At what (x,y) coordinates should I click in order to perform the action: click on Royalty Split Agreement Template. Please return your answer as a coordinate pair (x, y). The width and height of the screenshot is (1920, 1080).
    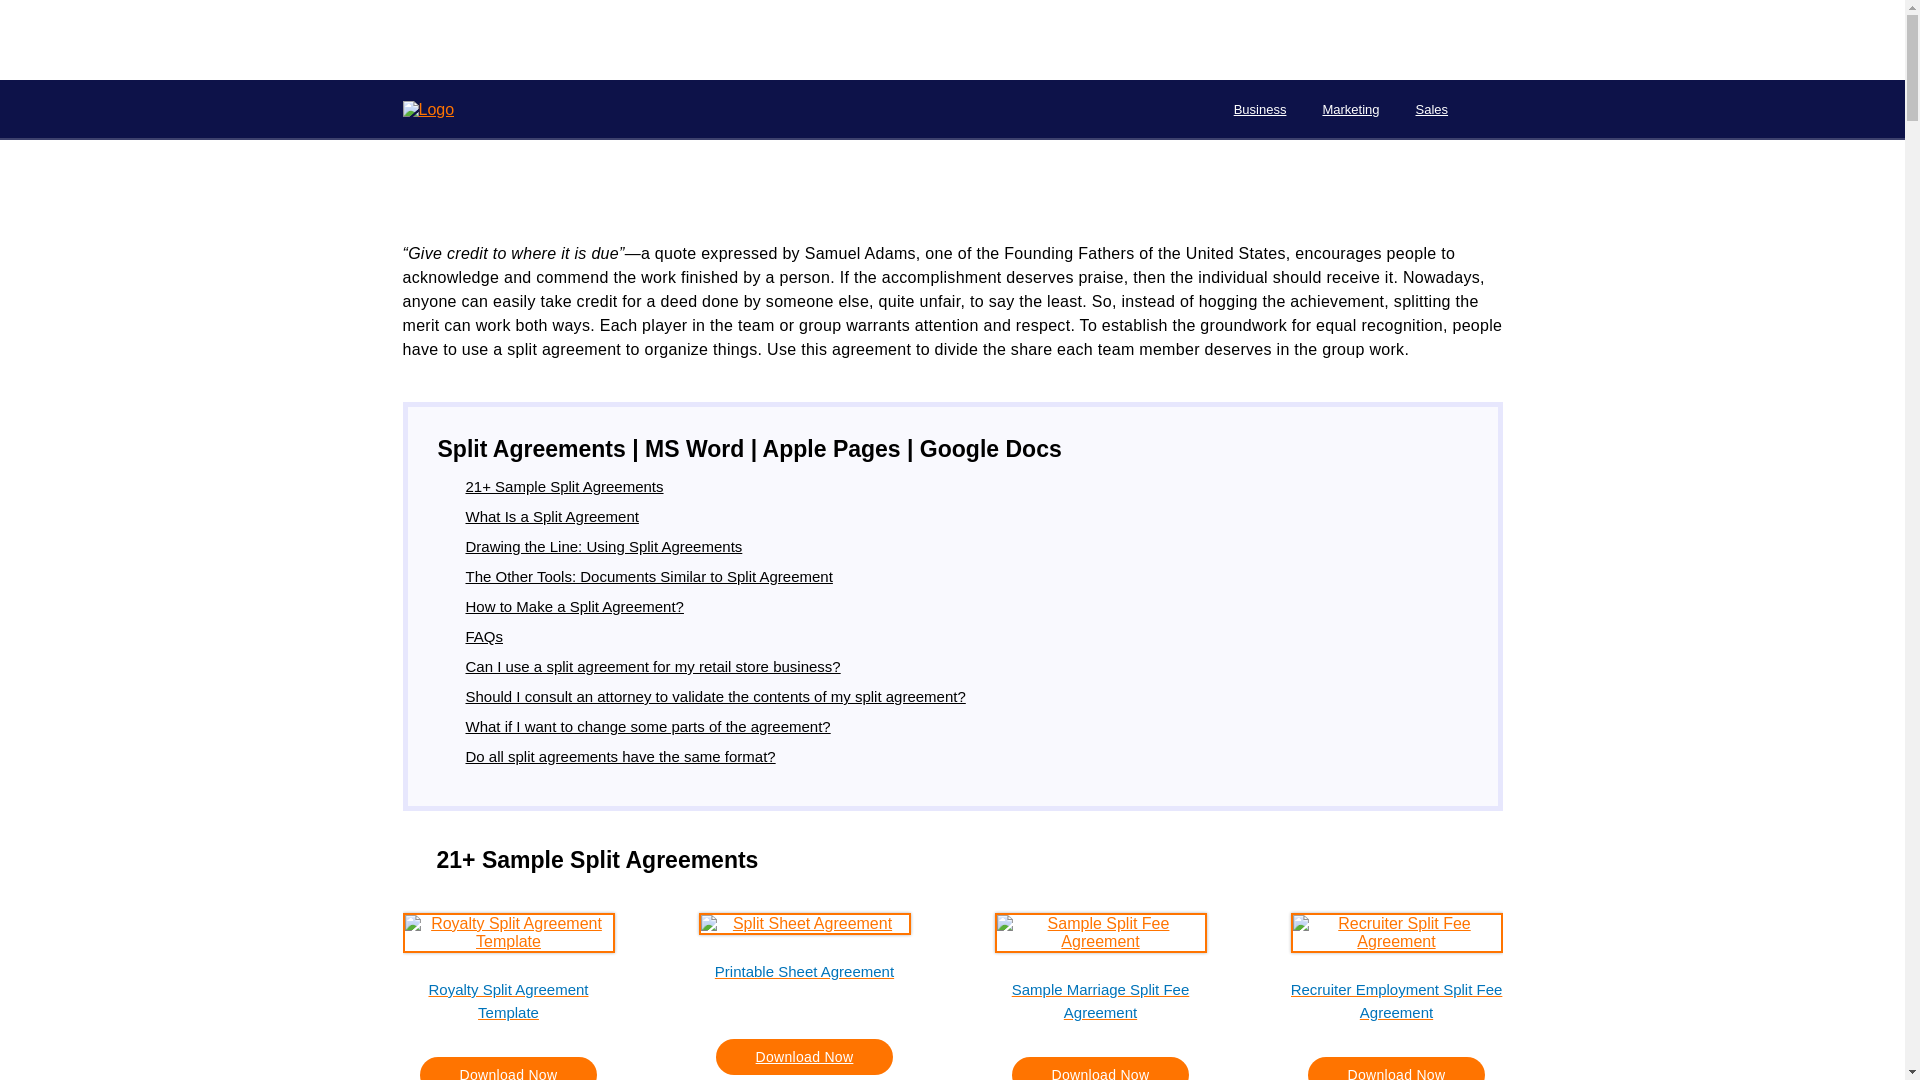
    Looking at the image, I should click on (508, 1000).